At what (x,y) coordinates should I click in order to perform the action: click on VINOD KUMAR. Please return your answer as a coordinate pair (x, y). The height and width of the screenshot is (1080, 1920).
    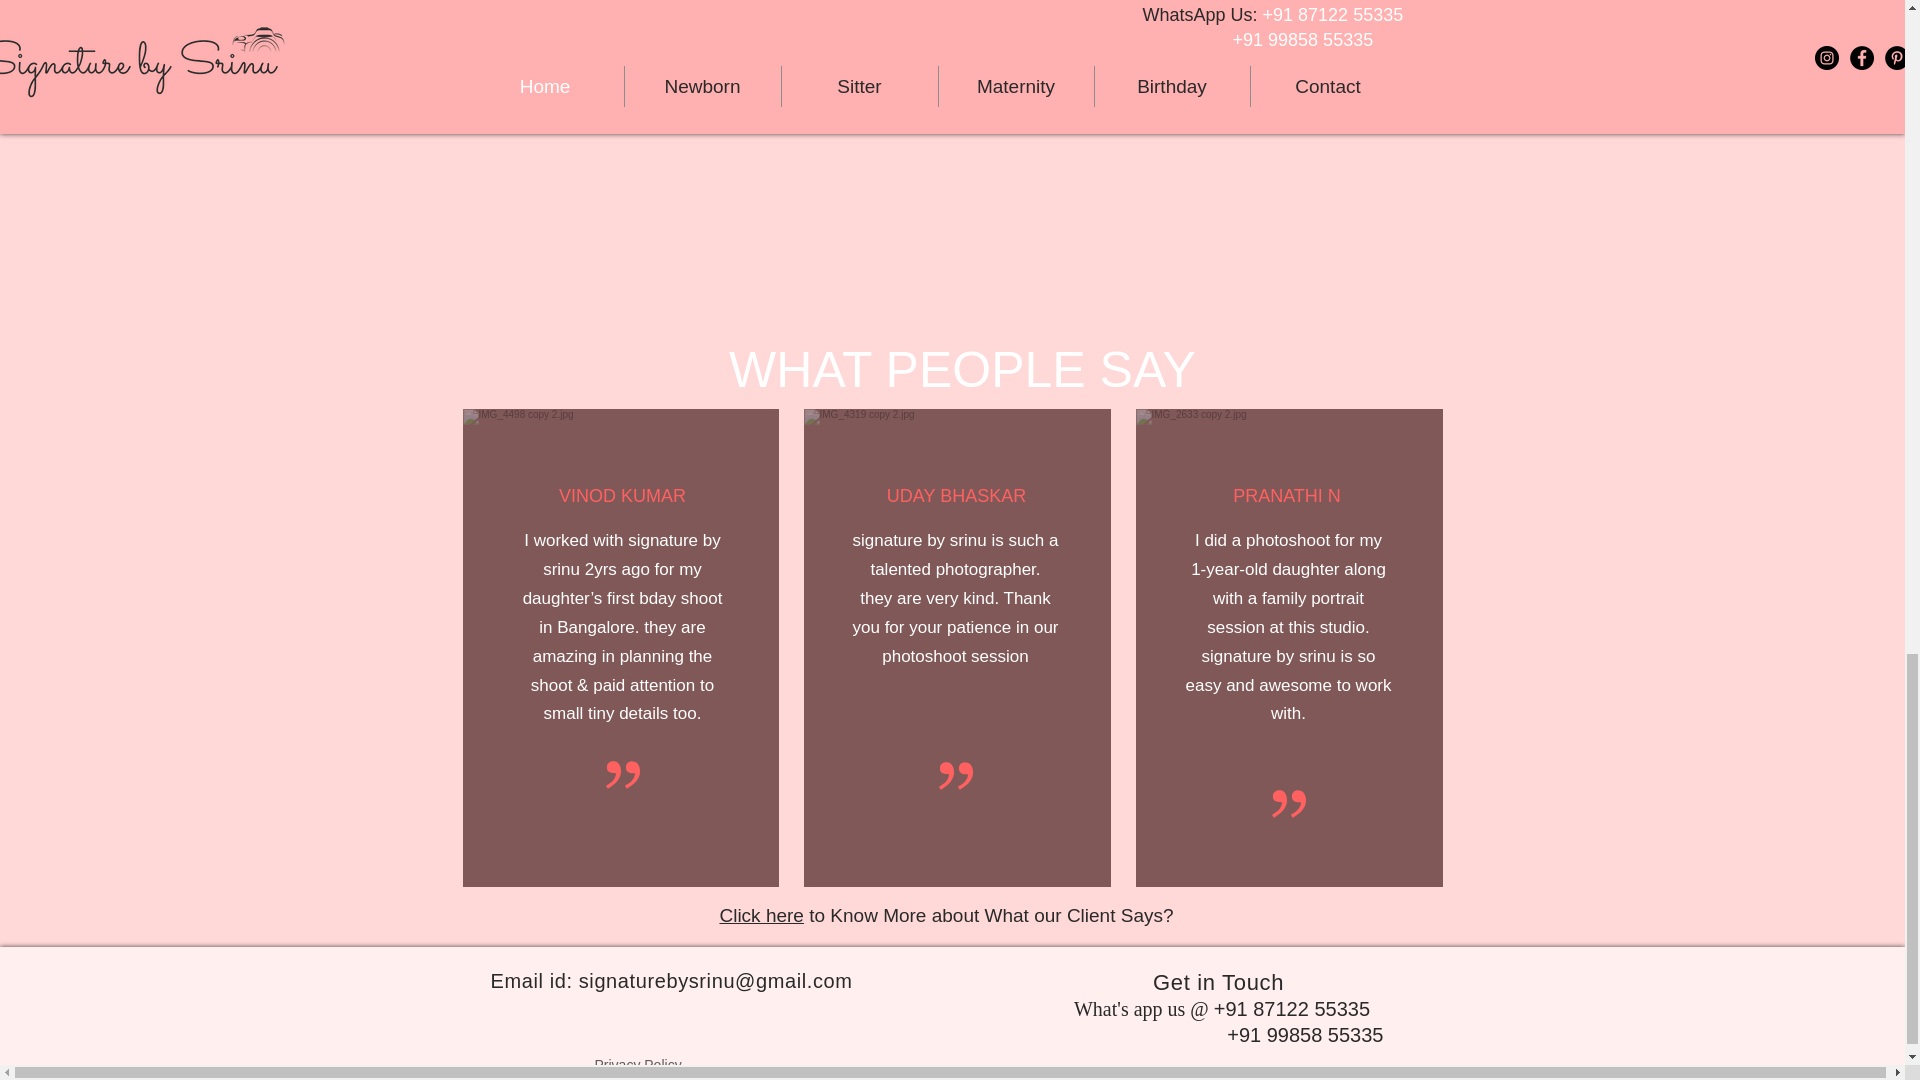
    Looking at the image, I should click on (622, 496).